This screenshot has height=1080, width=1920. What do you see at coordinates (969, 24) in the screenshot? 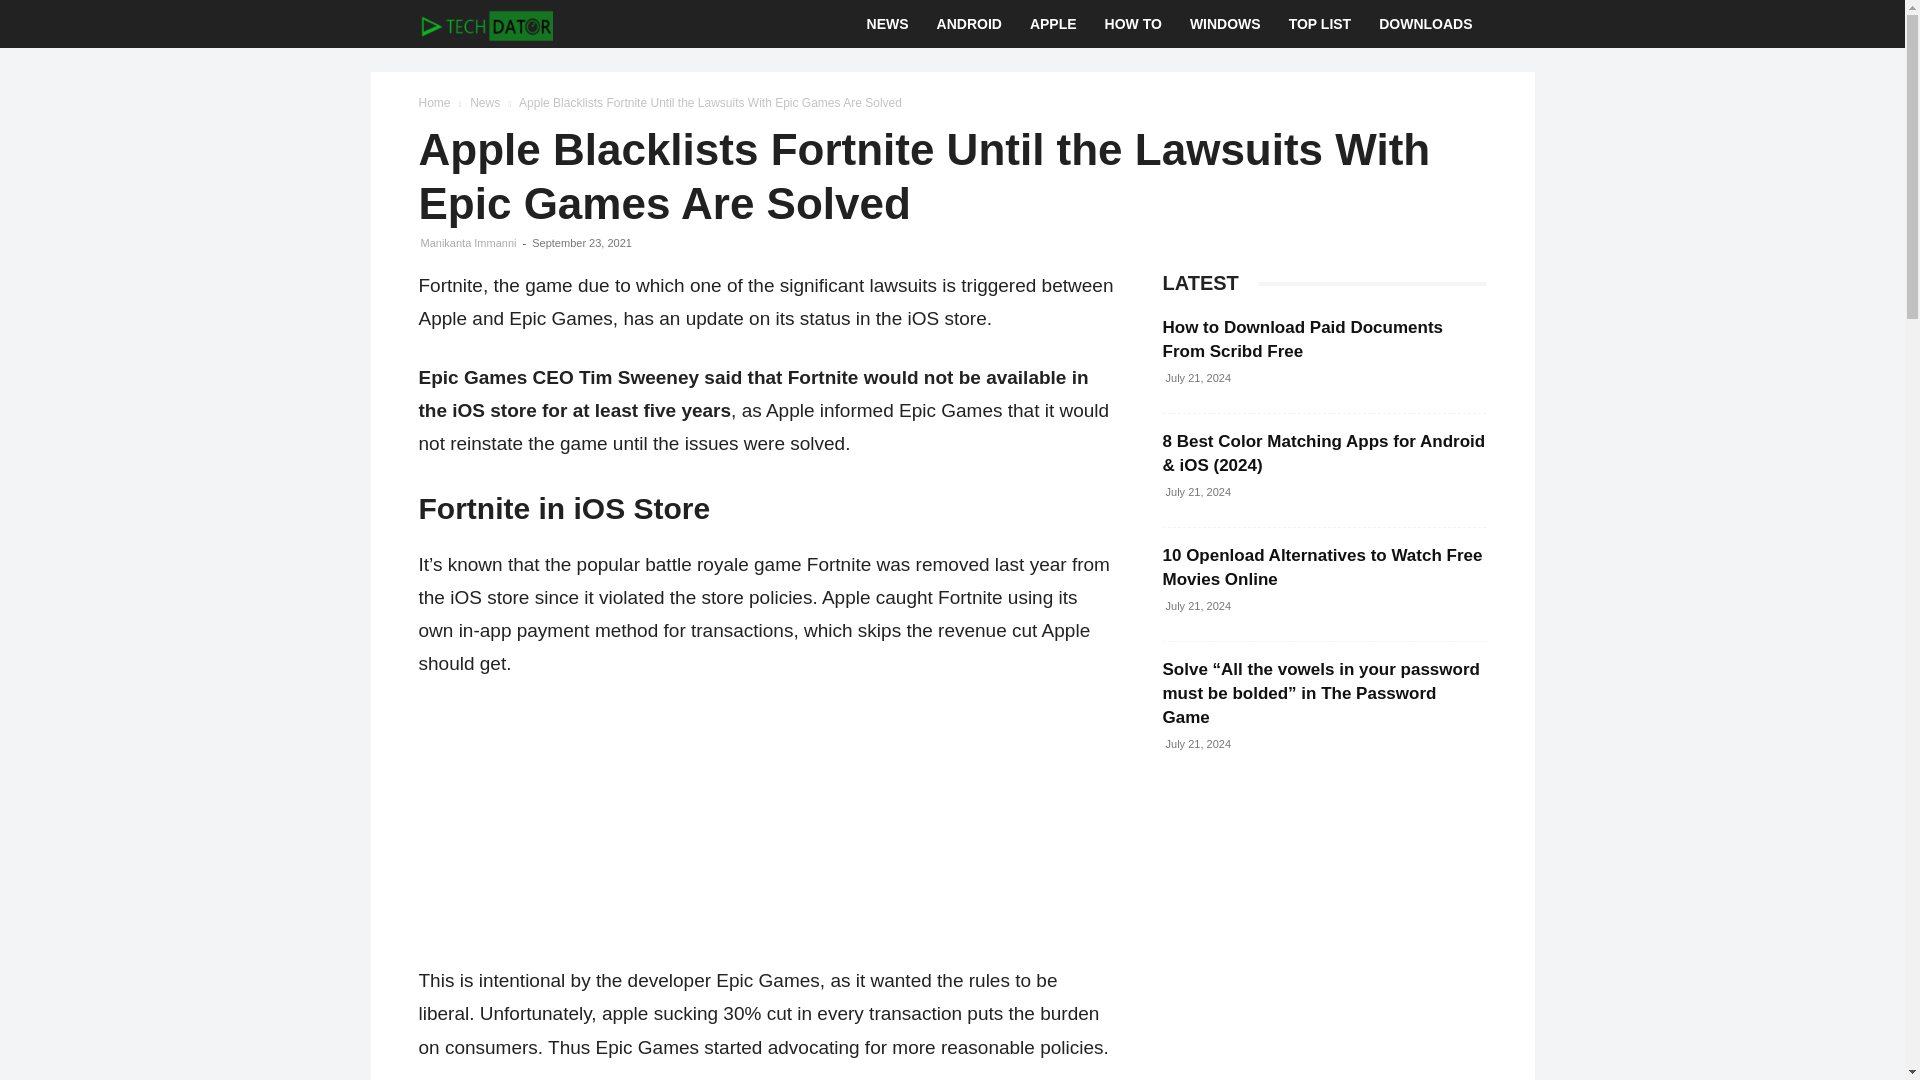
I see `ANDROID` at bounding box center [969, 24].